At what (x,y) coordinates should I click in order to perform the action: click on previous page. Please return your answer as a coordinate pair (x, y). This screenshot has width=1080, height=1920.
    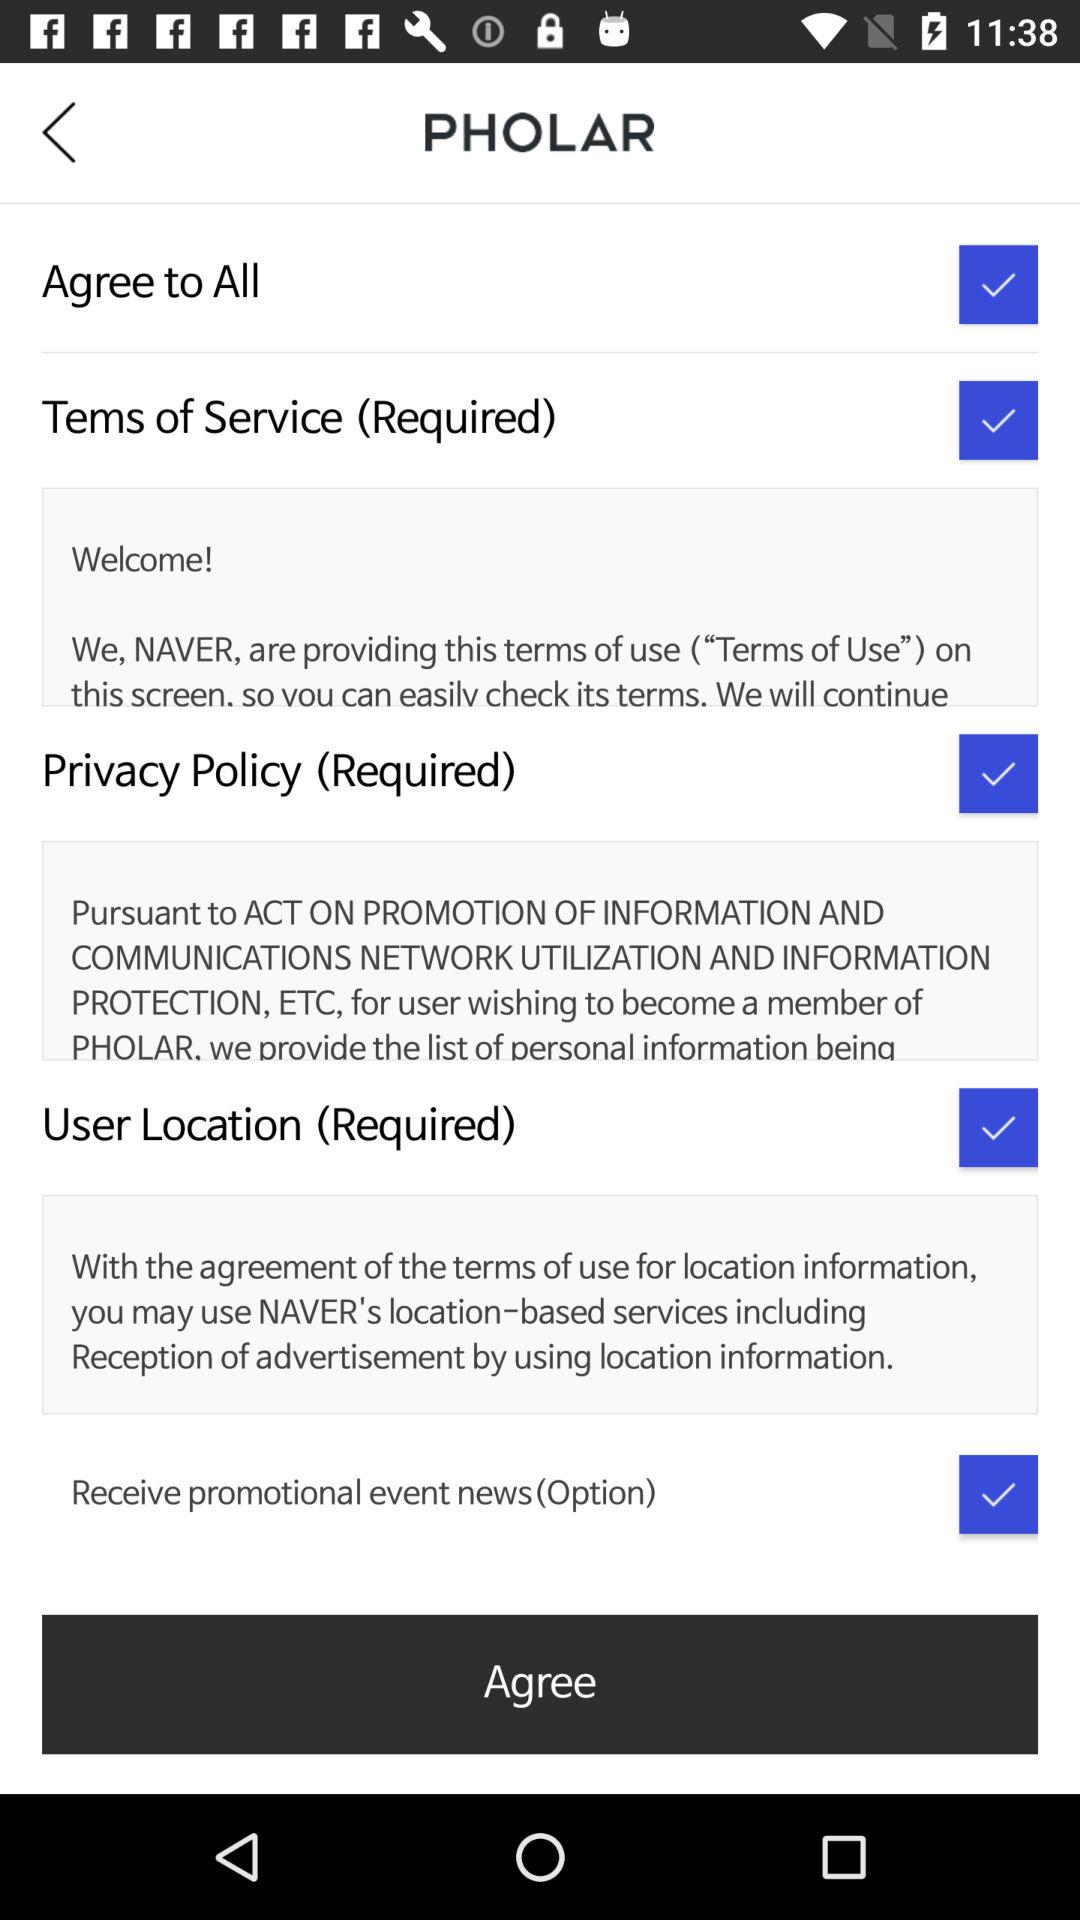
    Looking at the image, I should click on (74, 132).